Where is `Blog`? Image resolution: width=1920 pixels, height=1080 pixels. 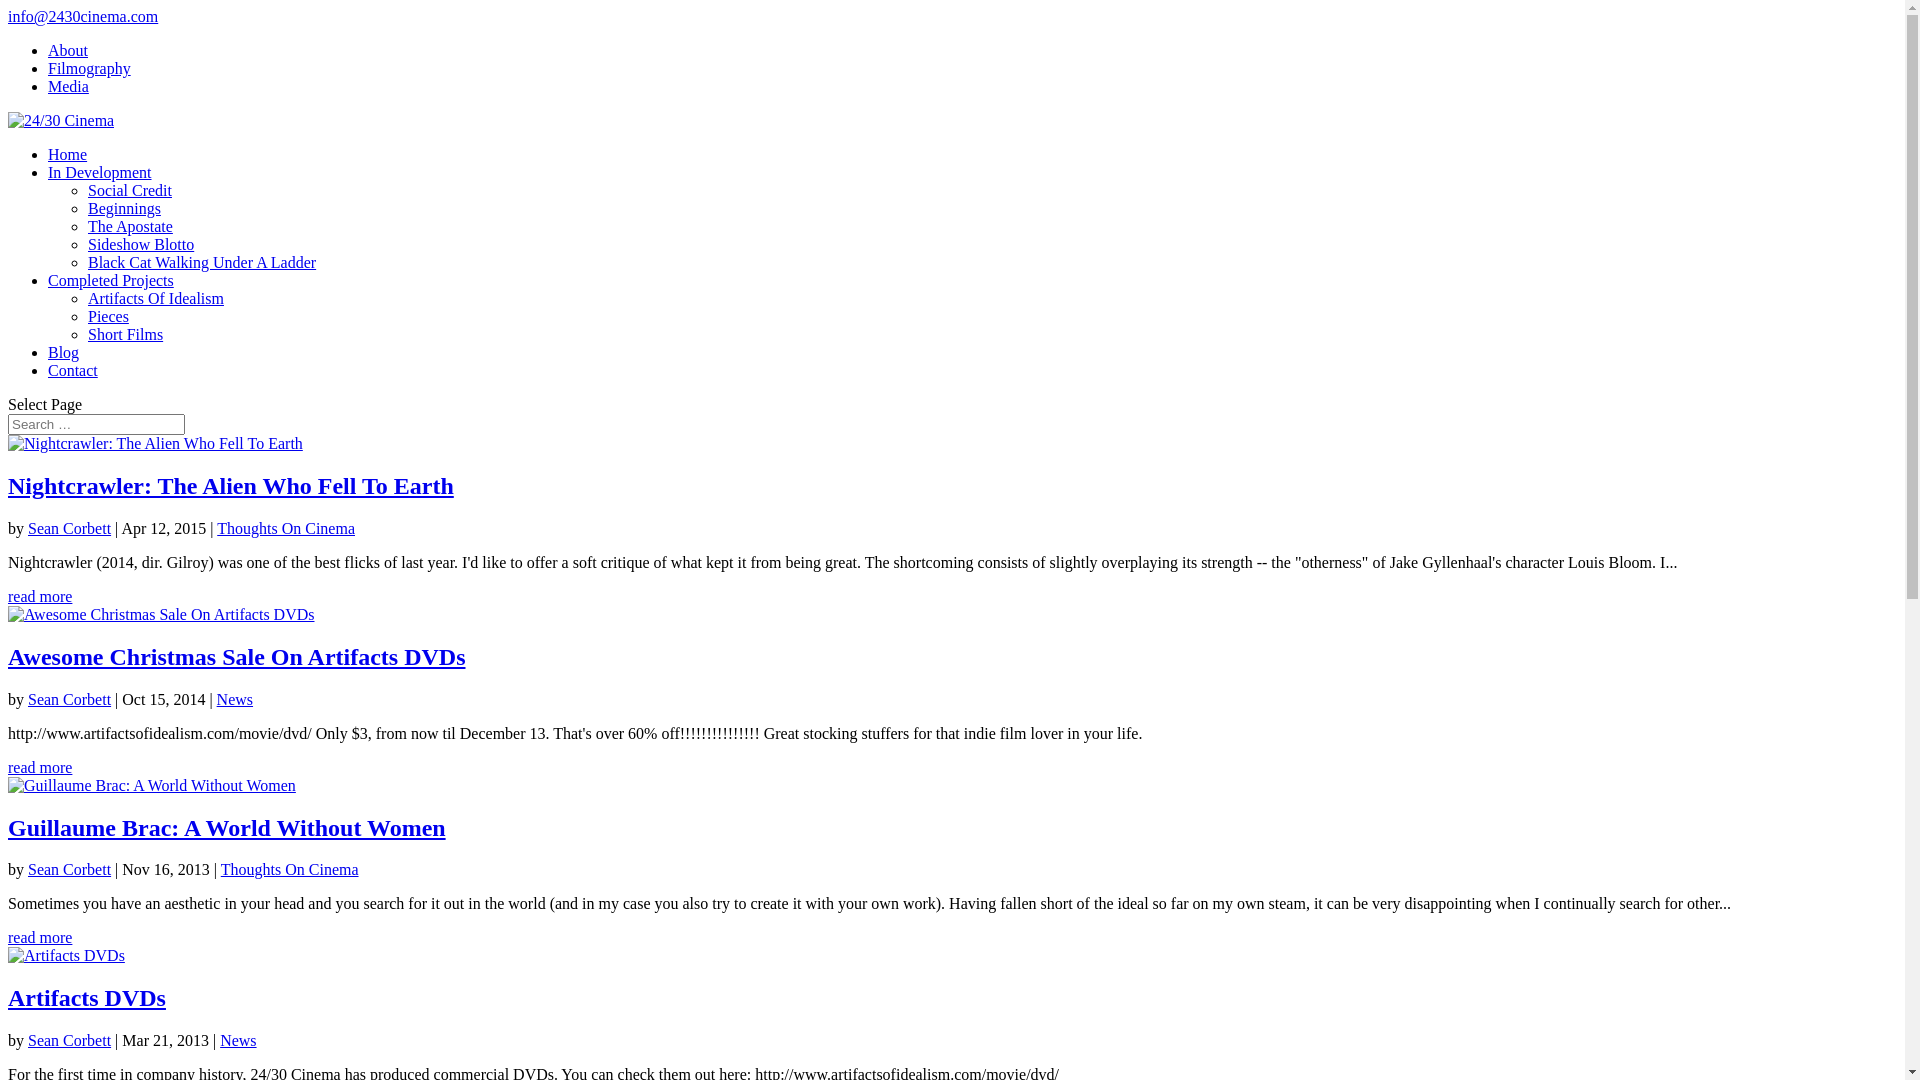
Blog is located at coordinates (64, 352).